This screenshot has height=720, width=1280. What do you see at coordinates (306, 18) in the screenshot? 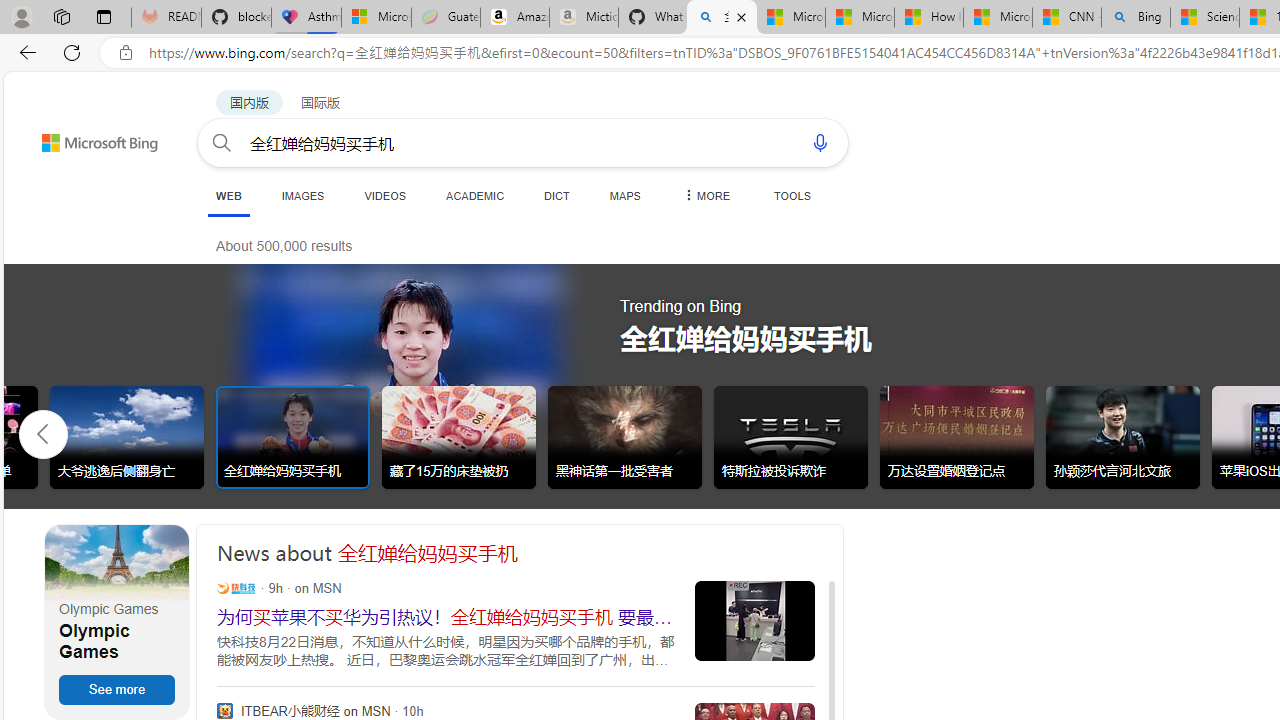
I see `Asthma Inhalers: Names and Types` at bounding box center [306, 18].